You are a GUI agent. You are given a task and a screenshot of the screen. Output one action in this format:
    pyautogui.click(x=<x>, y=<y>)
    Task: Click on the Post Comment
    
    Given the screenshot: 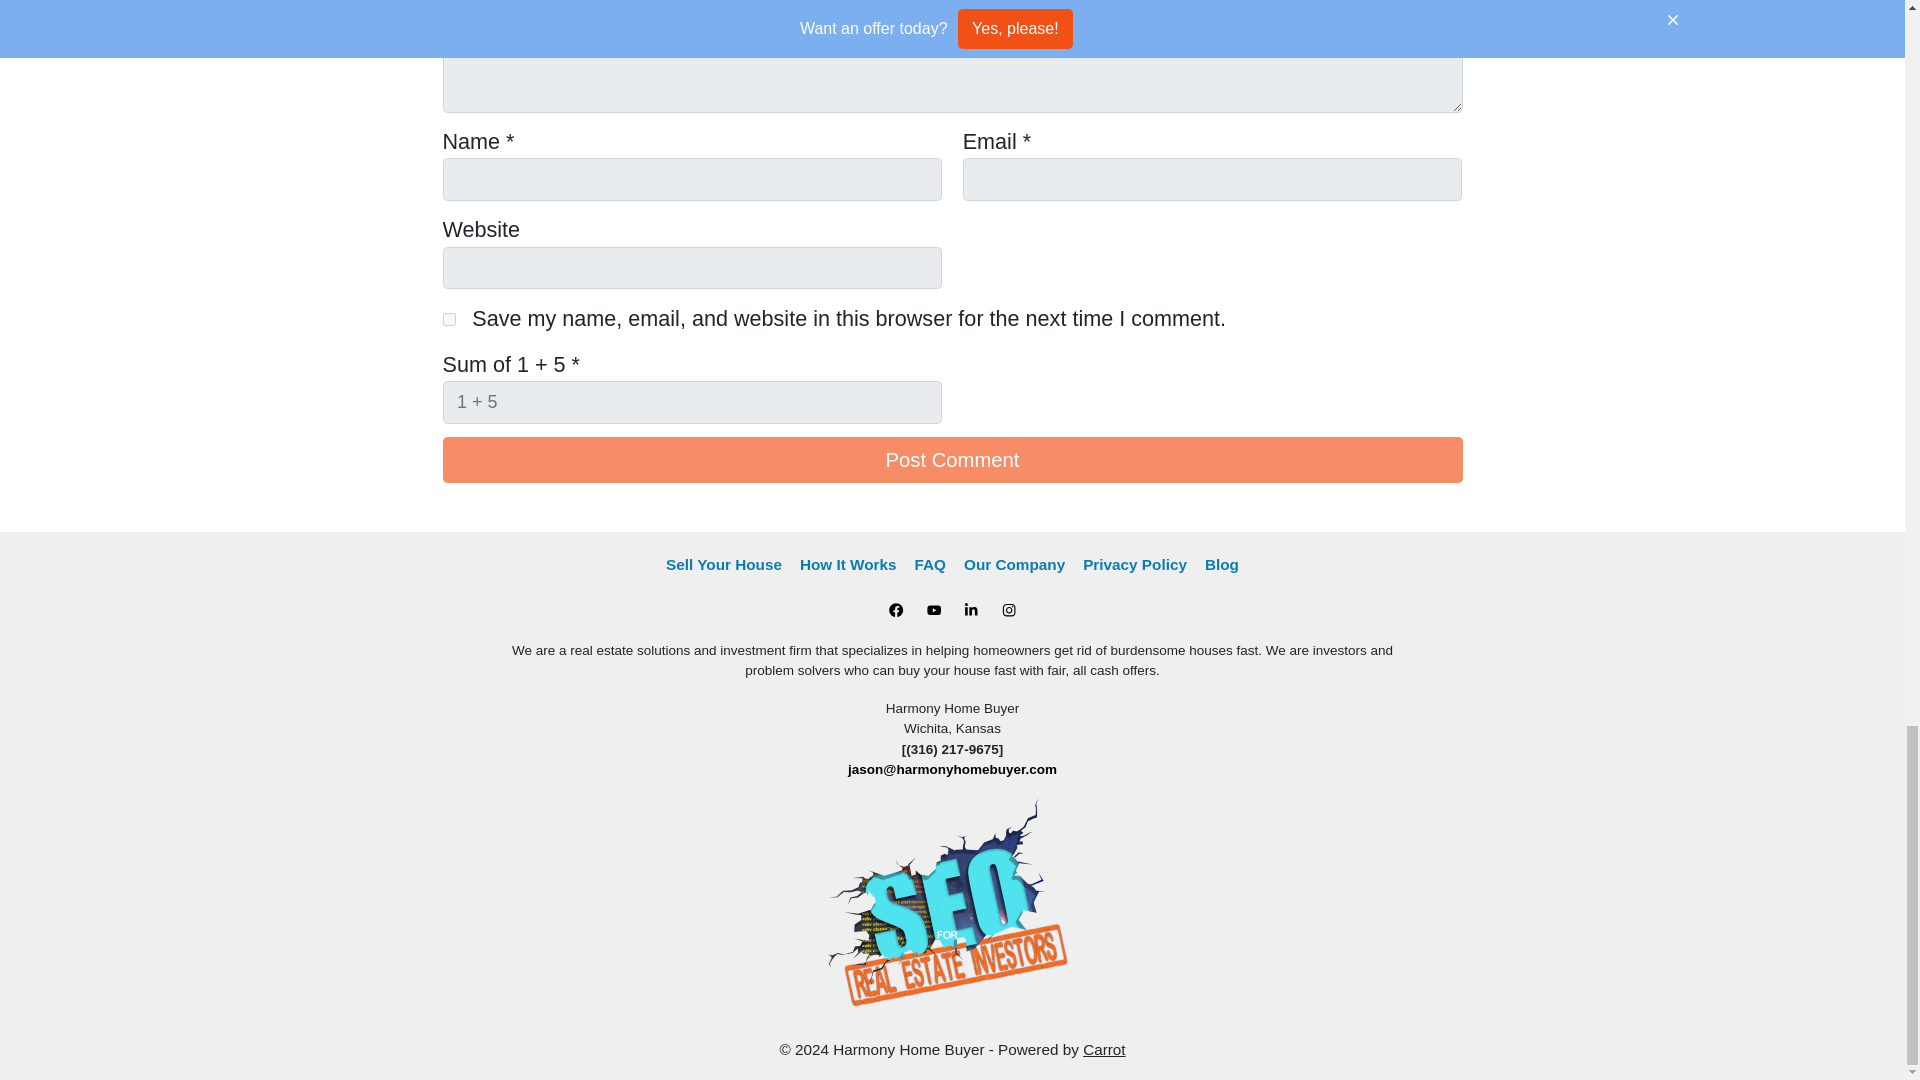 What is the action you would take?
    pyautogui.click(x=951, y=460)
    